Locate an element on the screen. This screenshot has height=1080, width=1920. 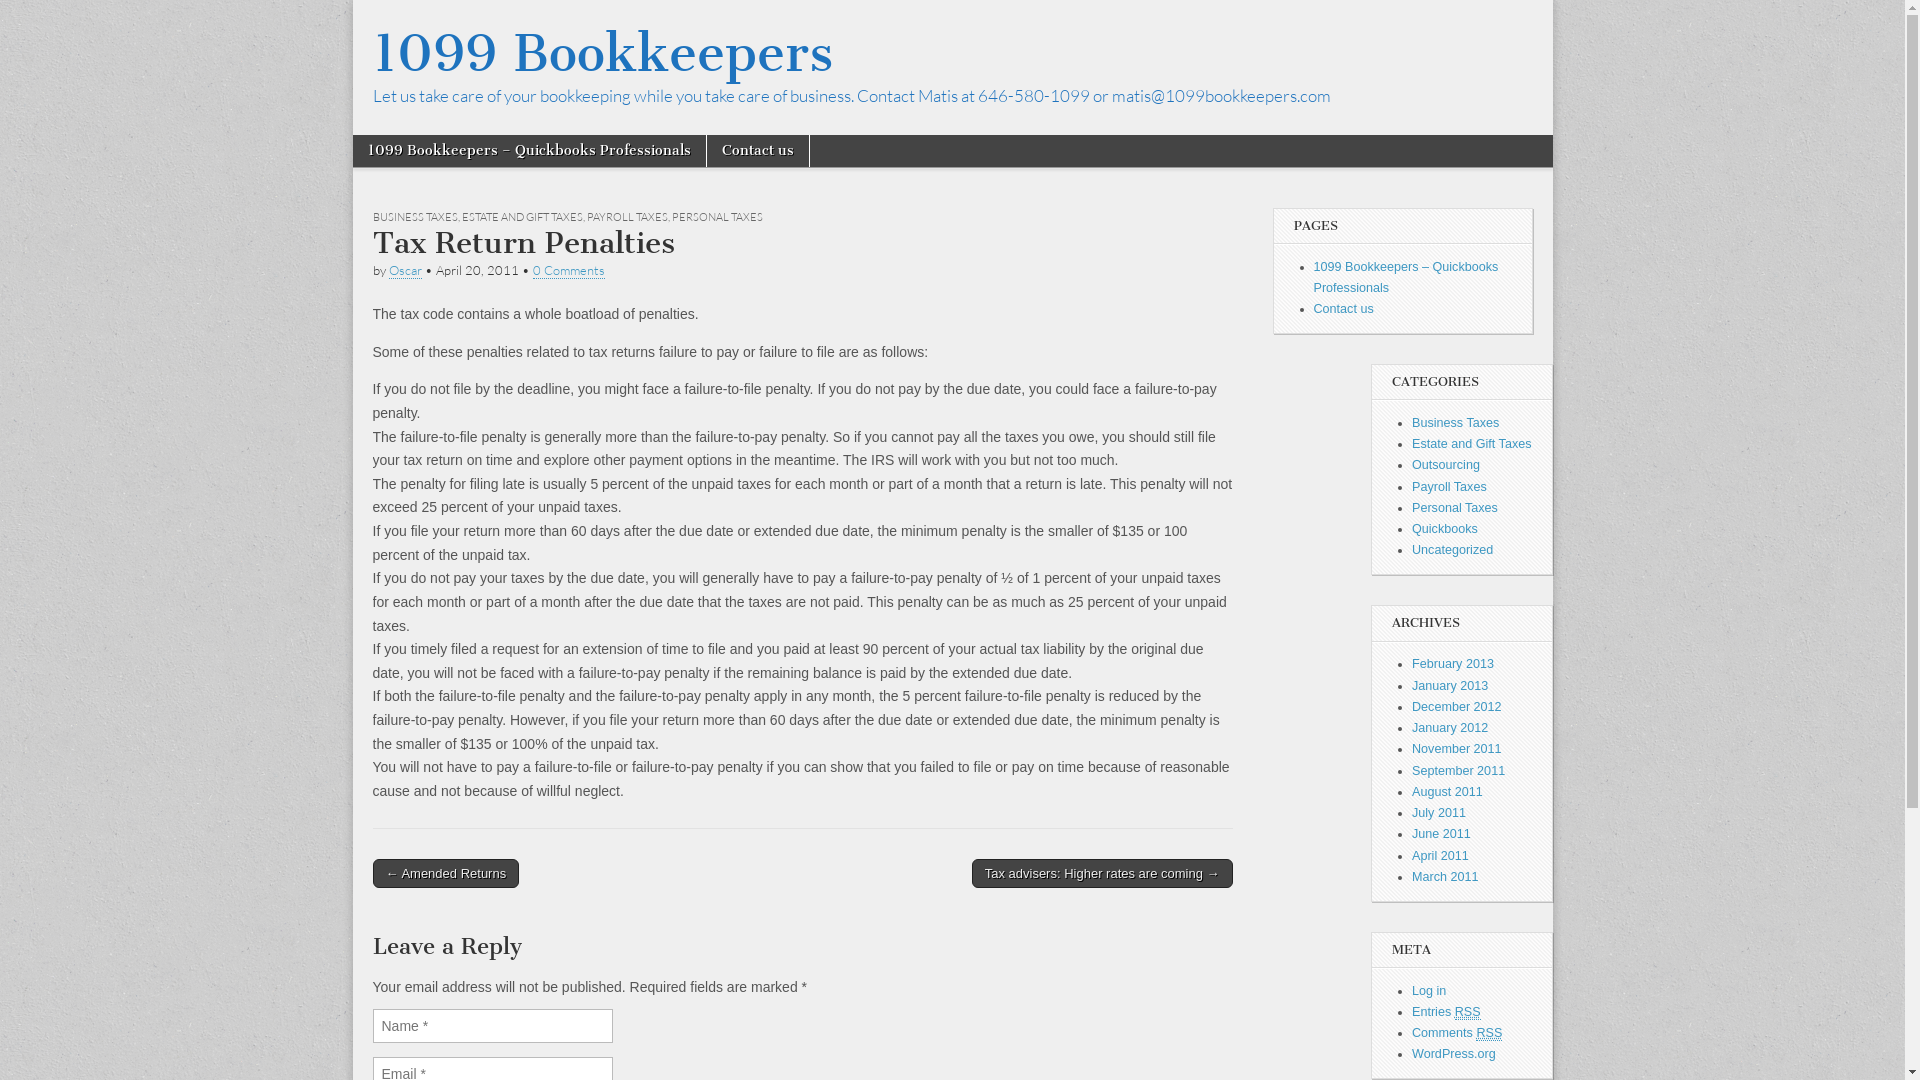
August 2011 is located at coordinates (1448, 792).